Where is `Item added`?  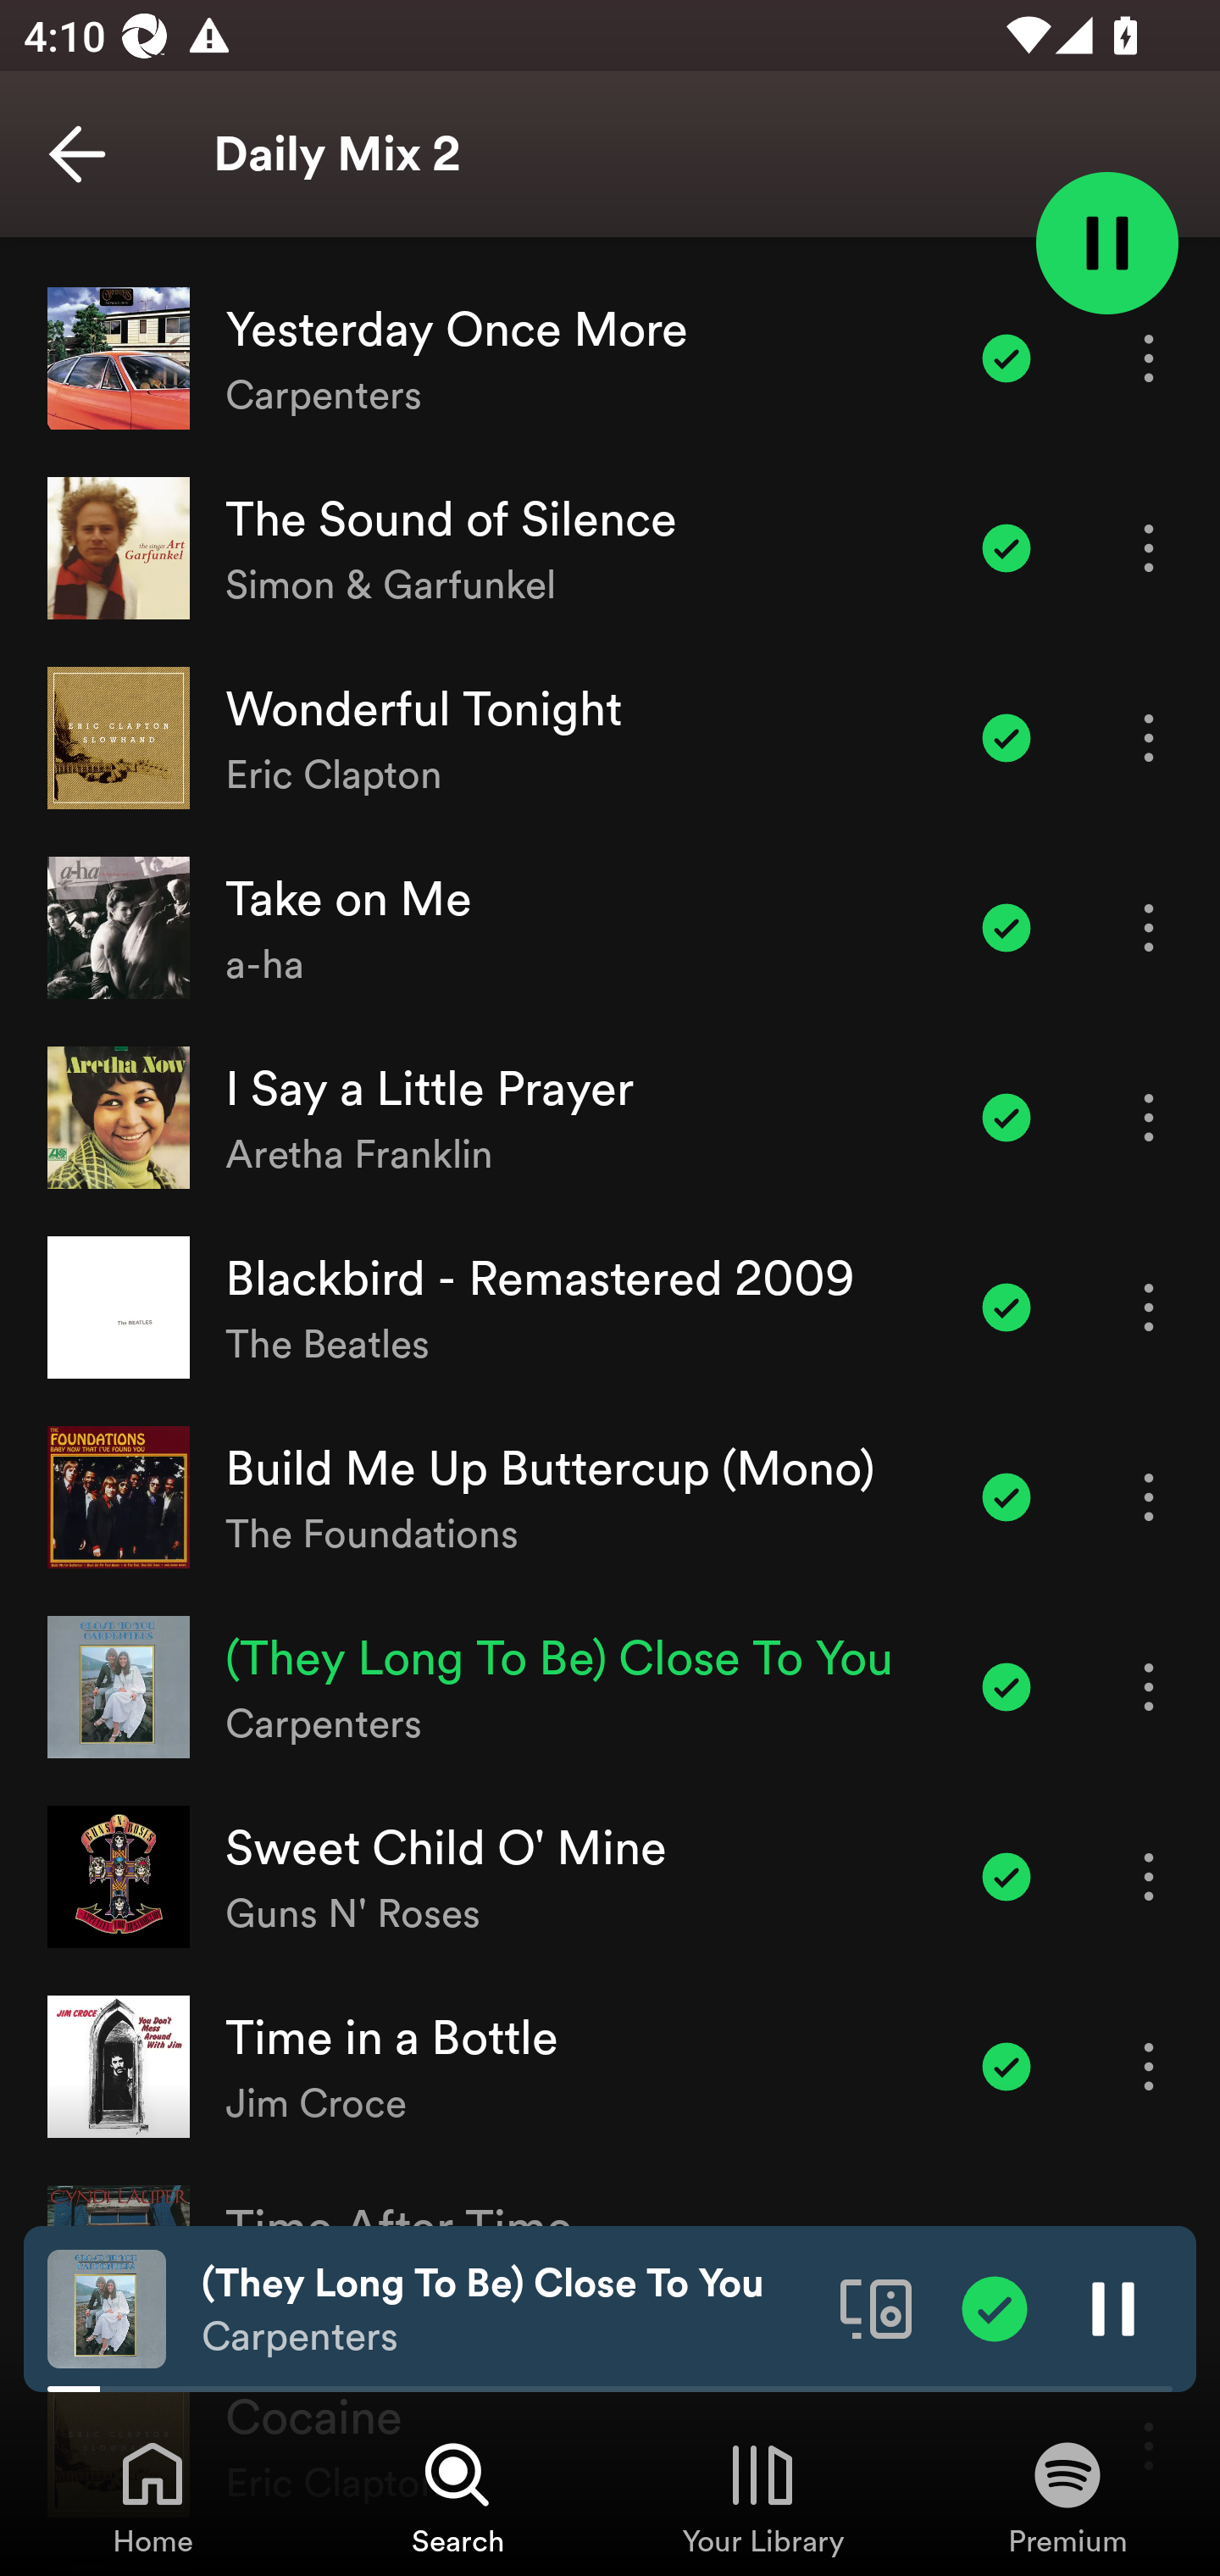 Item added is located at coordinates (1006, 2068).